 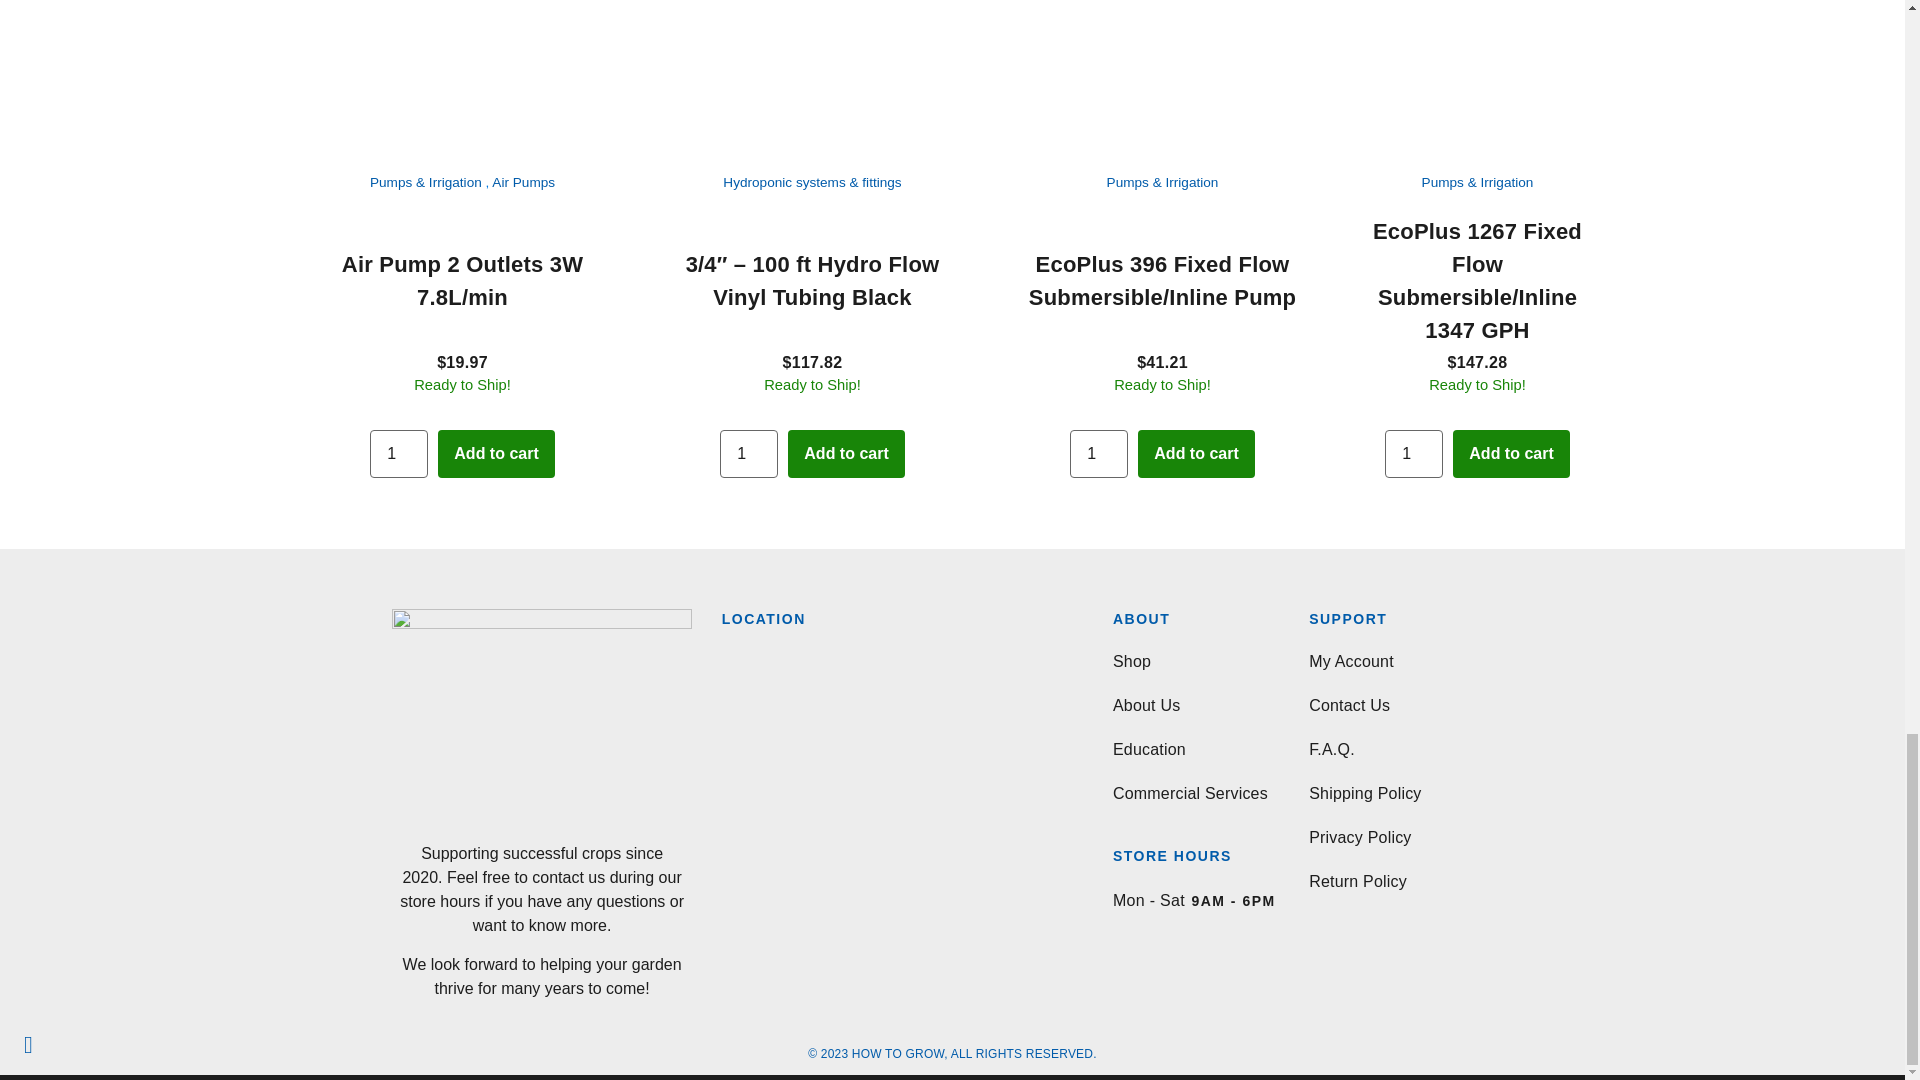 What do you see at coordinates (892, 800) in the screenshot?
I see `How To Grow, Rapid City, SD 57701` at bounding box center [892, 800].